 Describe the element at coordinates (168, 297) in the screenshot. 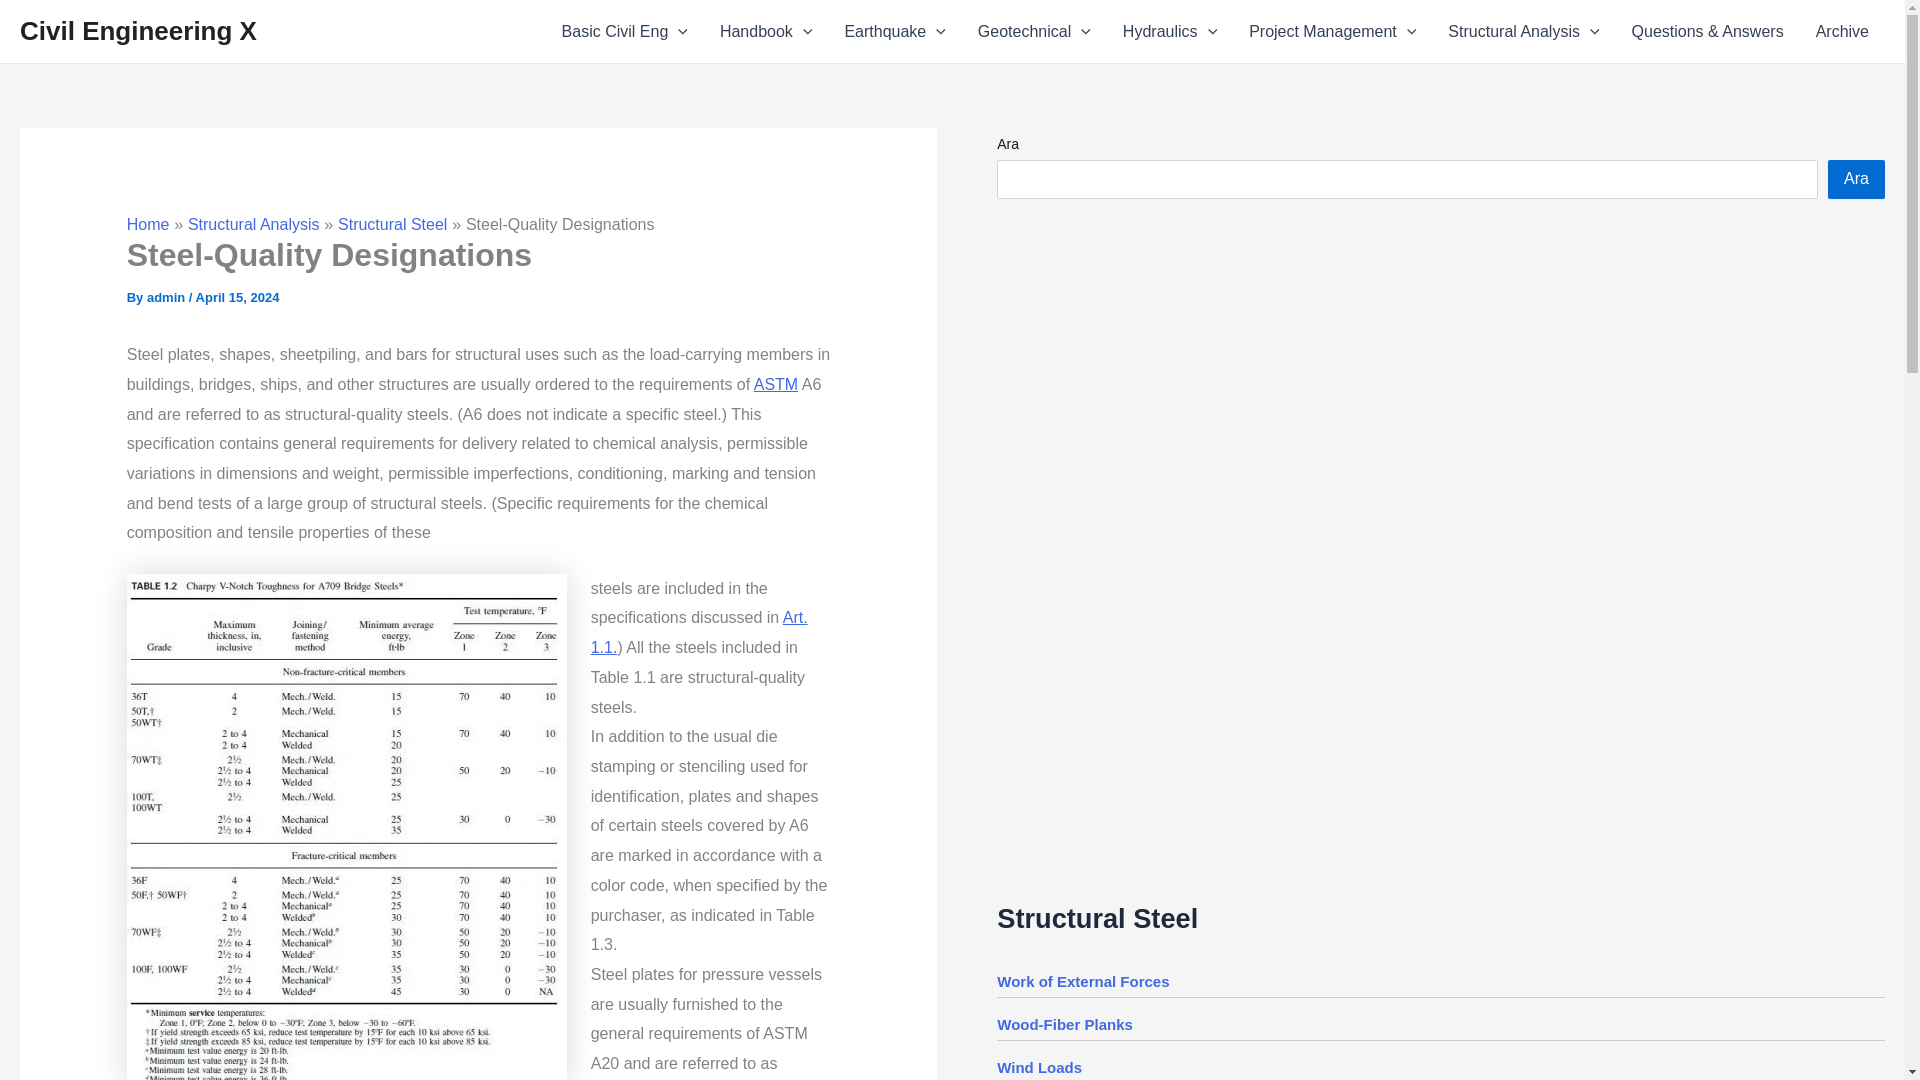

I see `View all posts by admin` at that location.